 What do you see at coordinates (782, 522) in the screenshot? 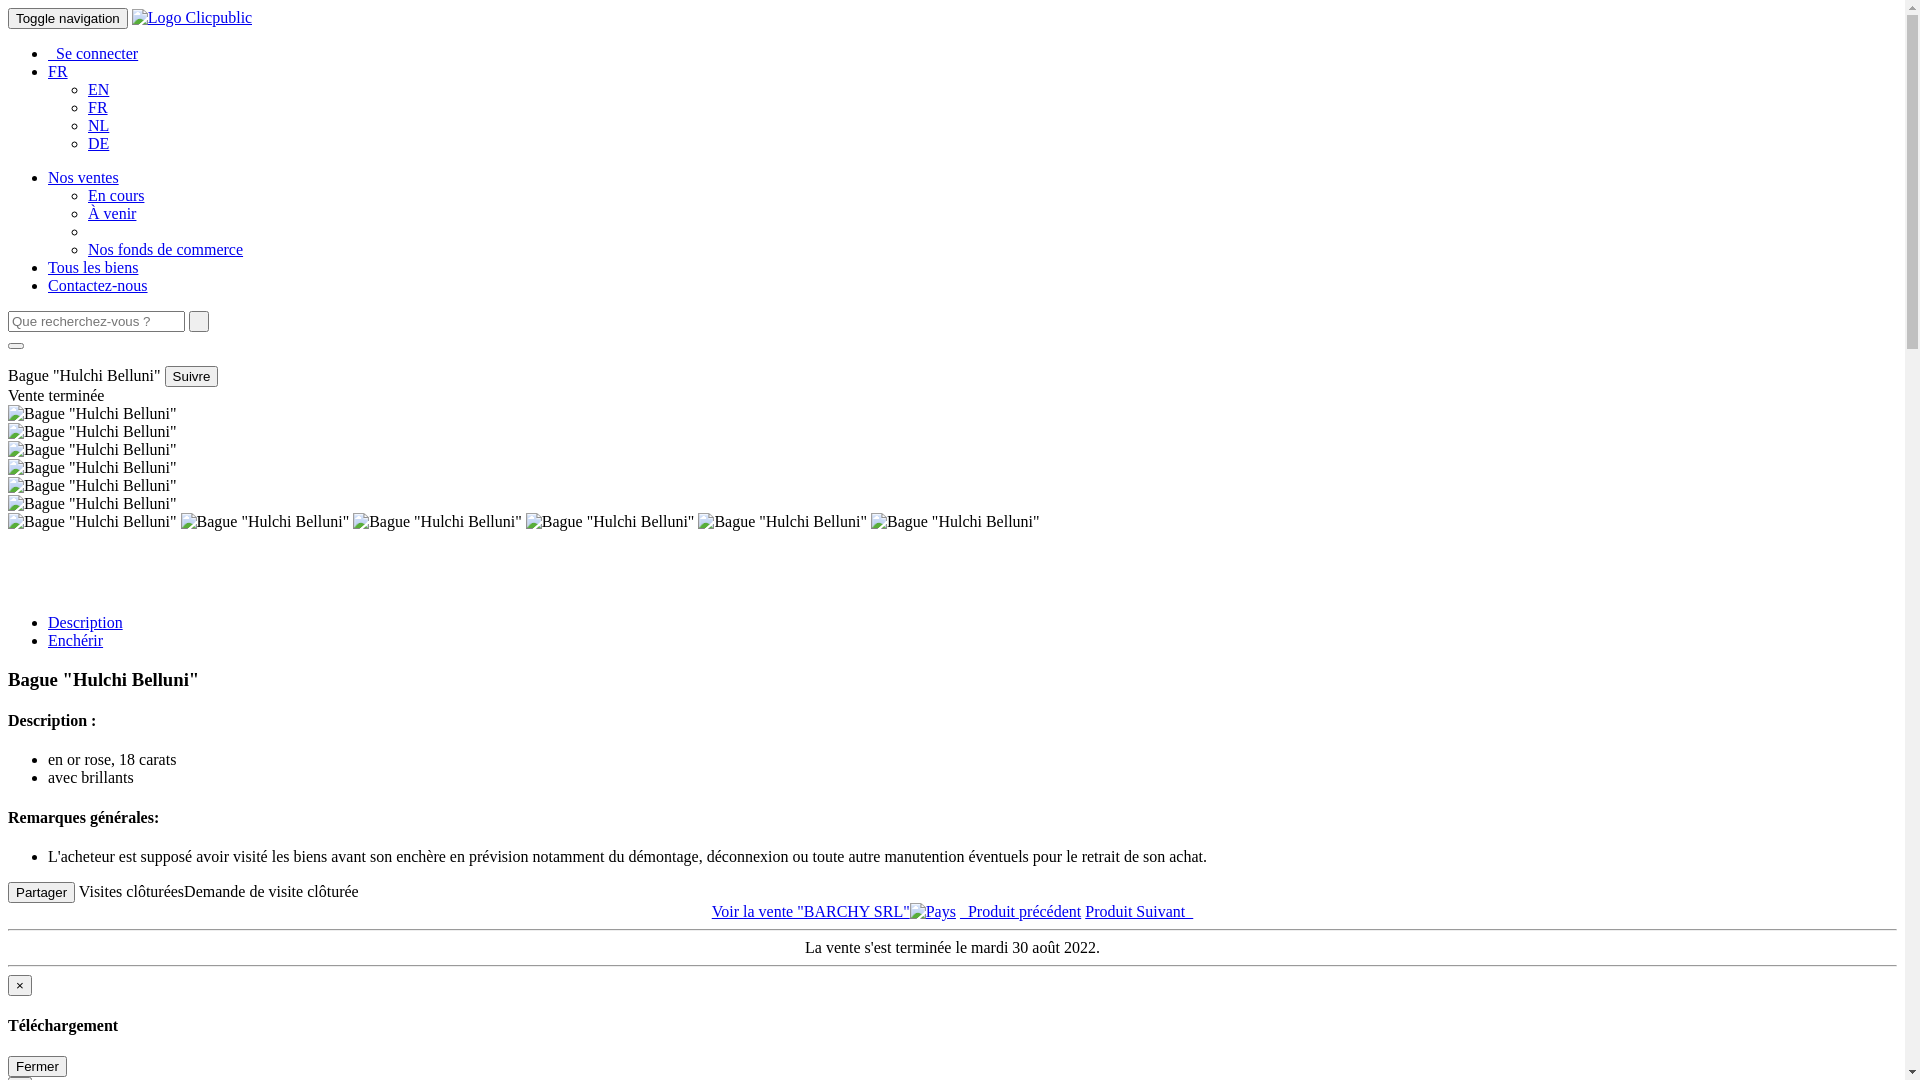
I see `Bague "Hulchi Belluni"` at bounding box center [782, 522].